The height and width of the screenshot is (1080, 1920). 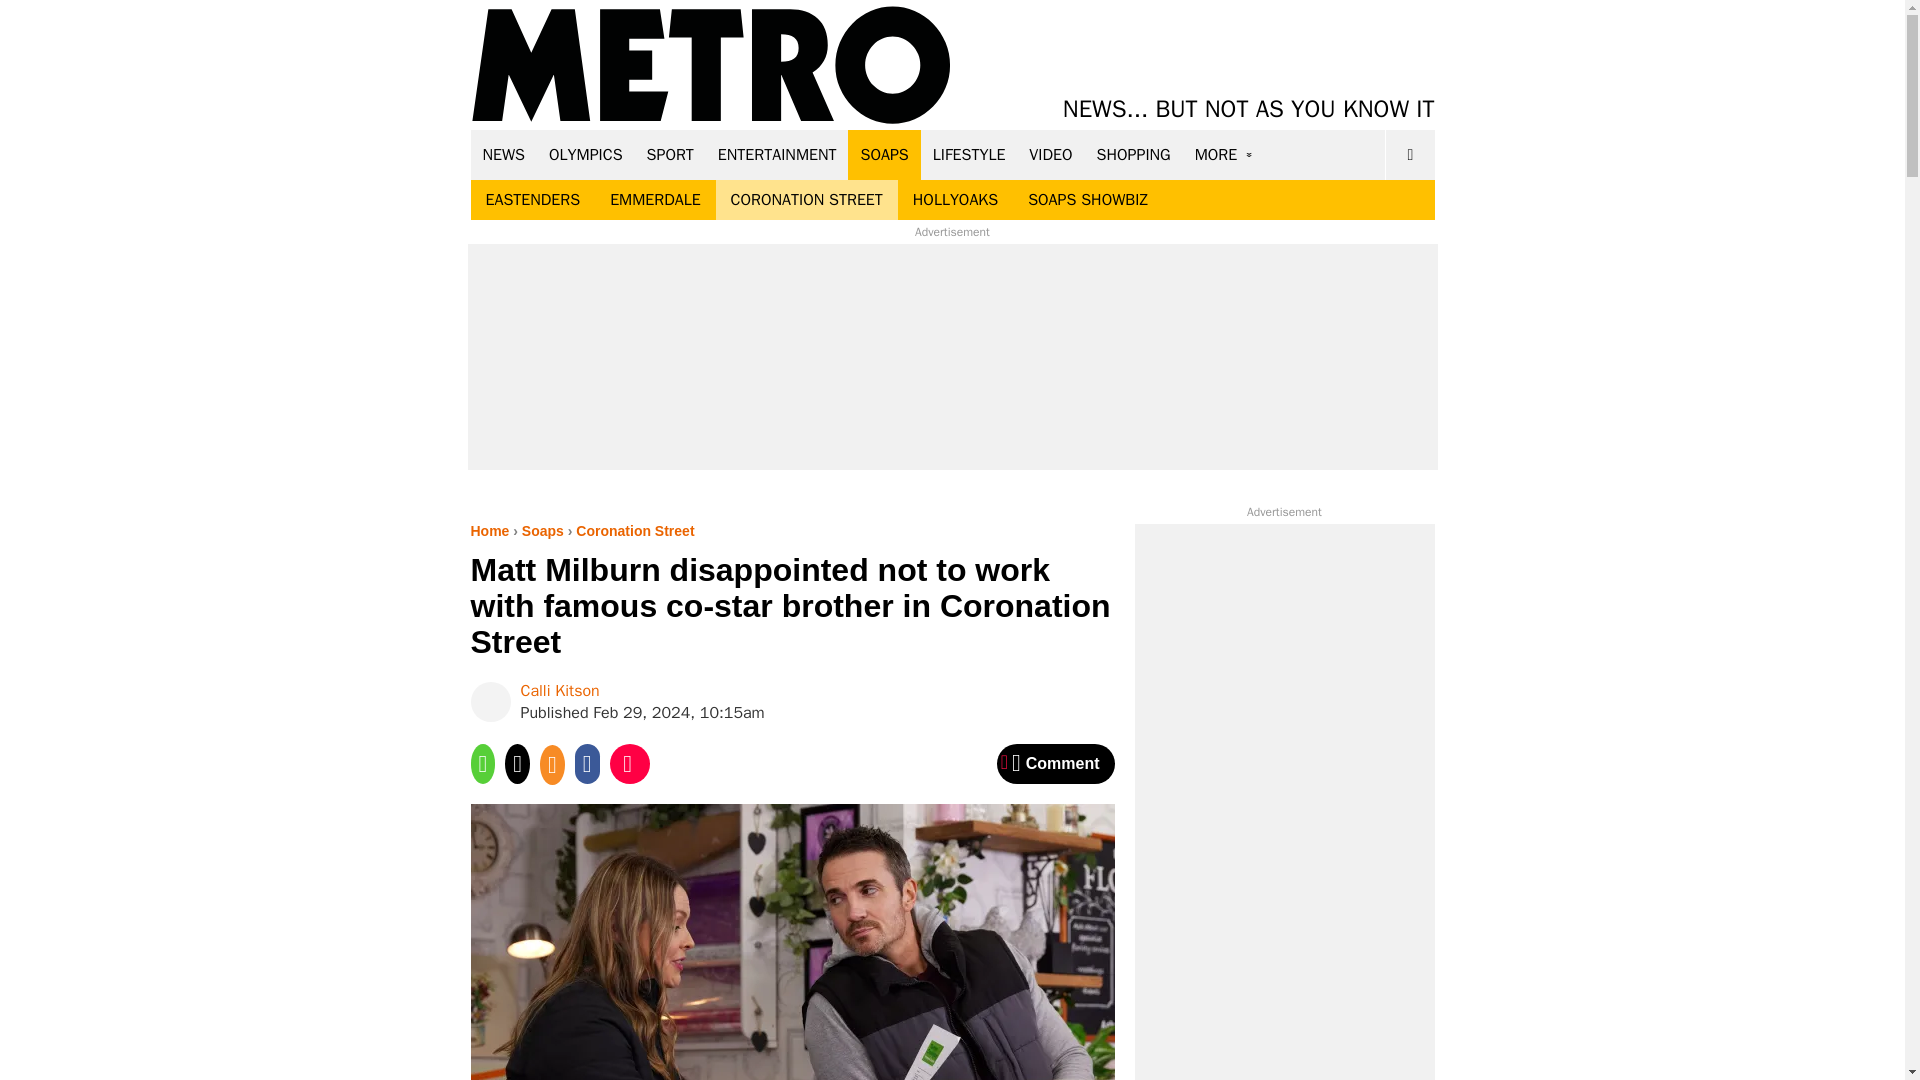 What do you see at coordinates (654, 200) in the screenshot?
I see `EMMERDALE` at bounding box center [654, 200].